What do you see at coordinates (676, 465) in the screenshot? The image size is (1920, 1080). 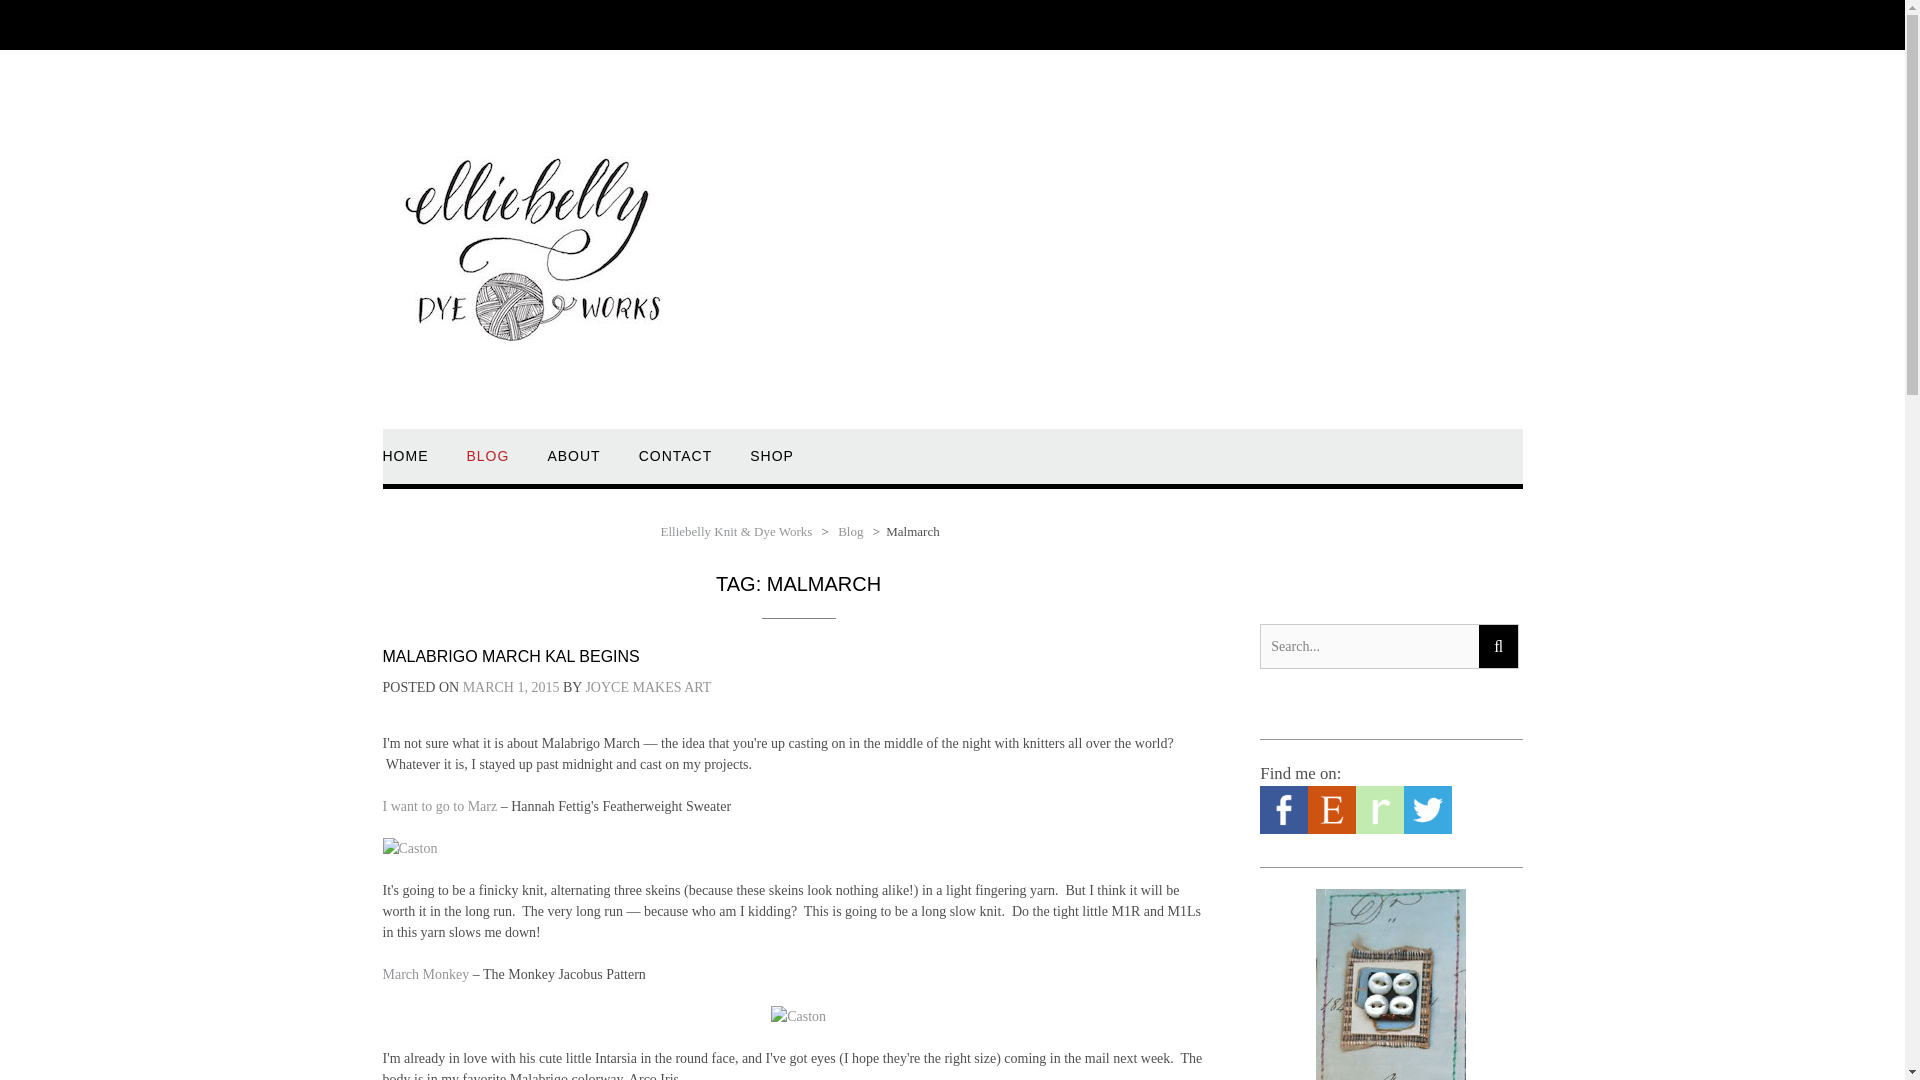 I see `CONTACT` at bounding box center [676, 465].